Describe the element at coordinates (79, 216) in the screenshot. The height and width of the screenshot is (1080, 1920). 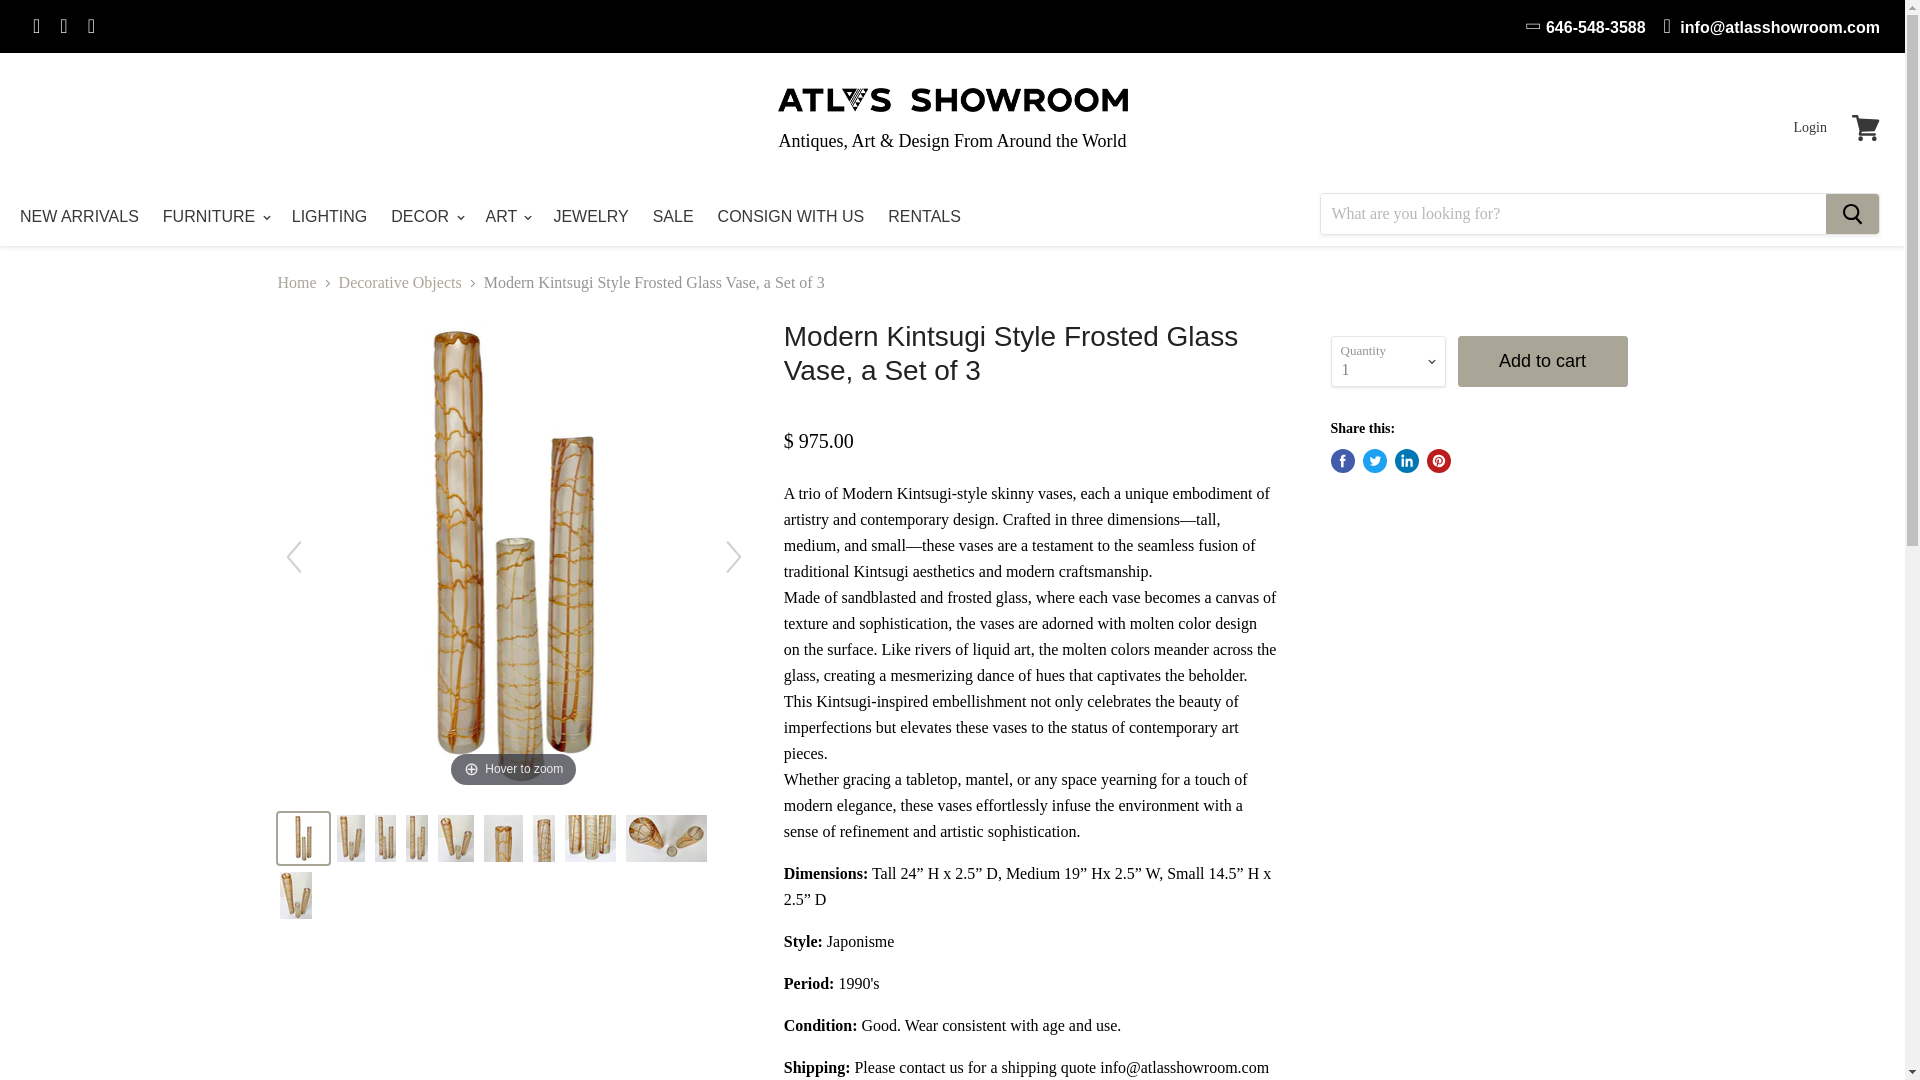
I see `NEW ARRIVALS` at that location.